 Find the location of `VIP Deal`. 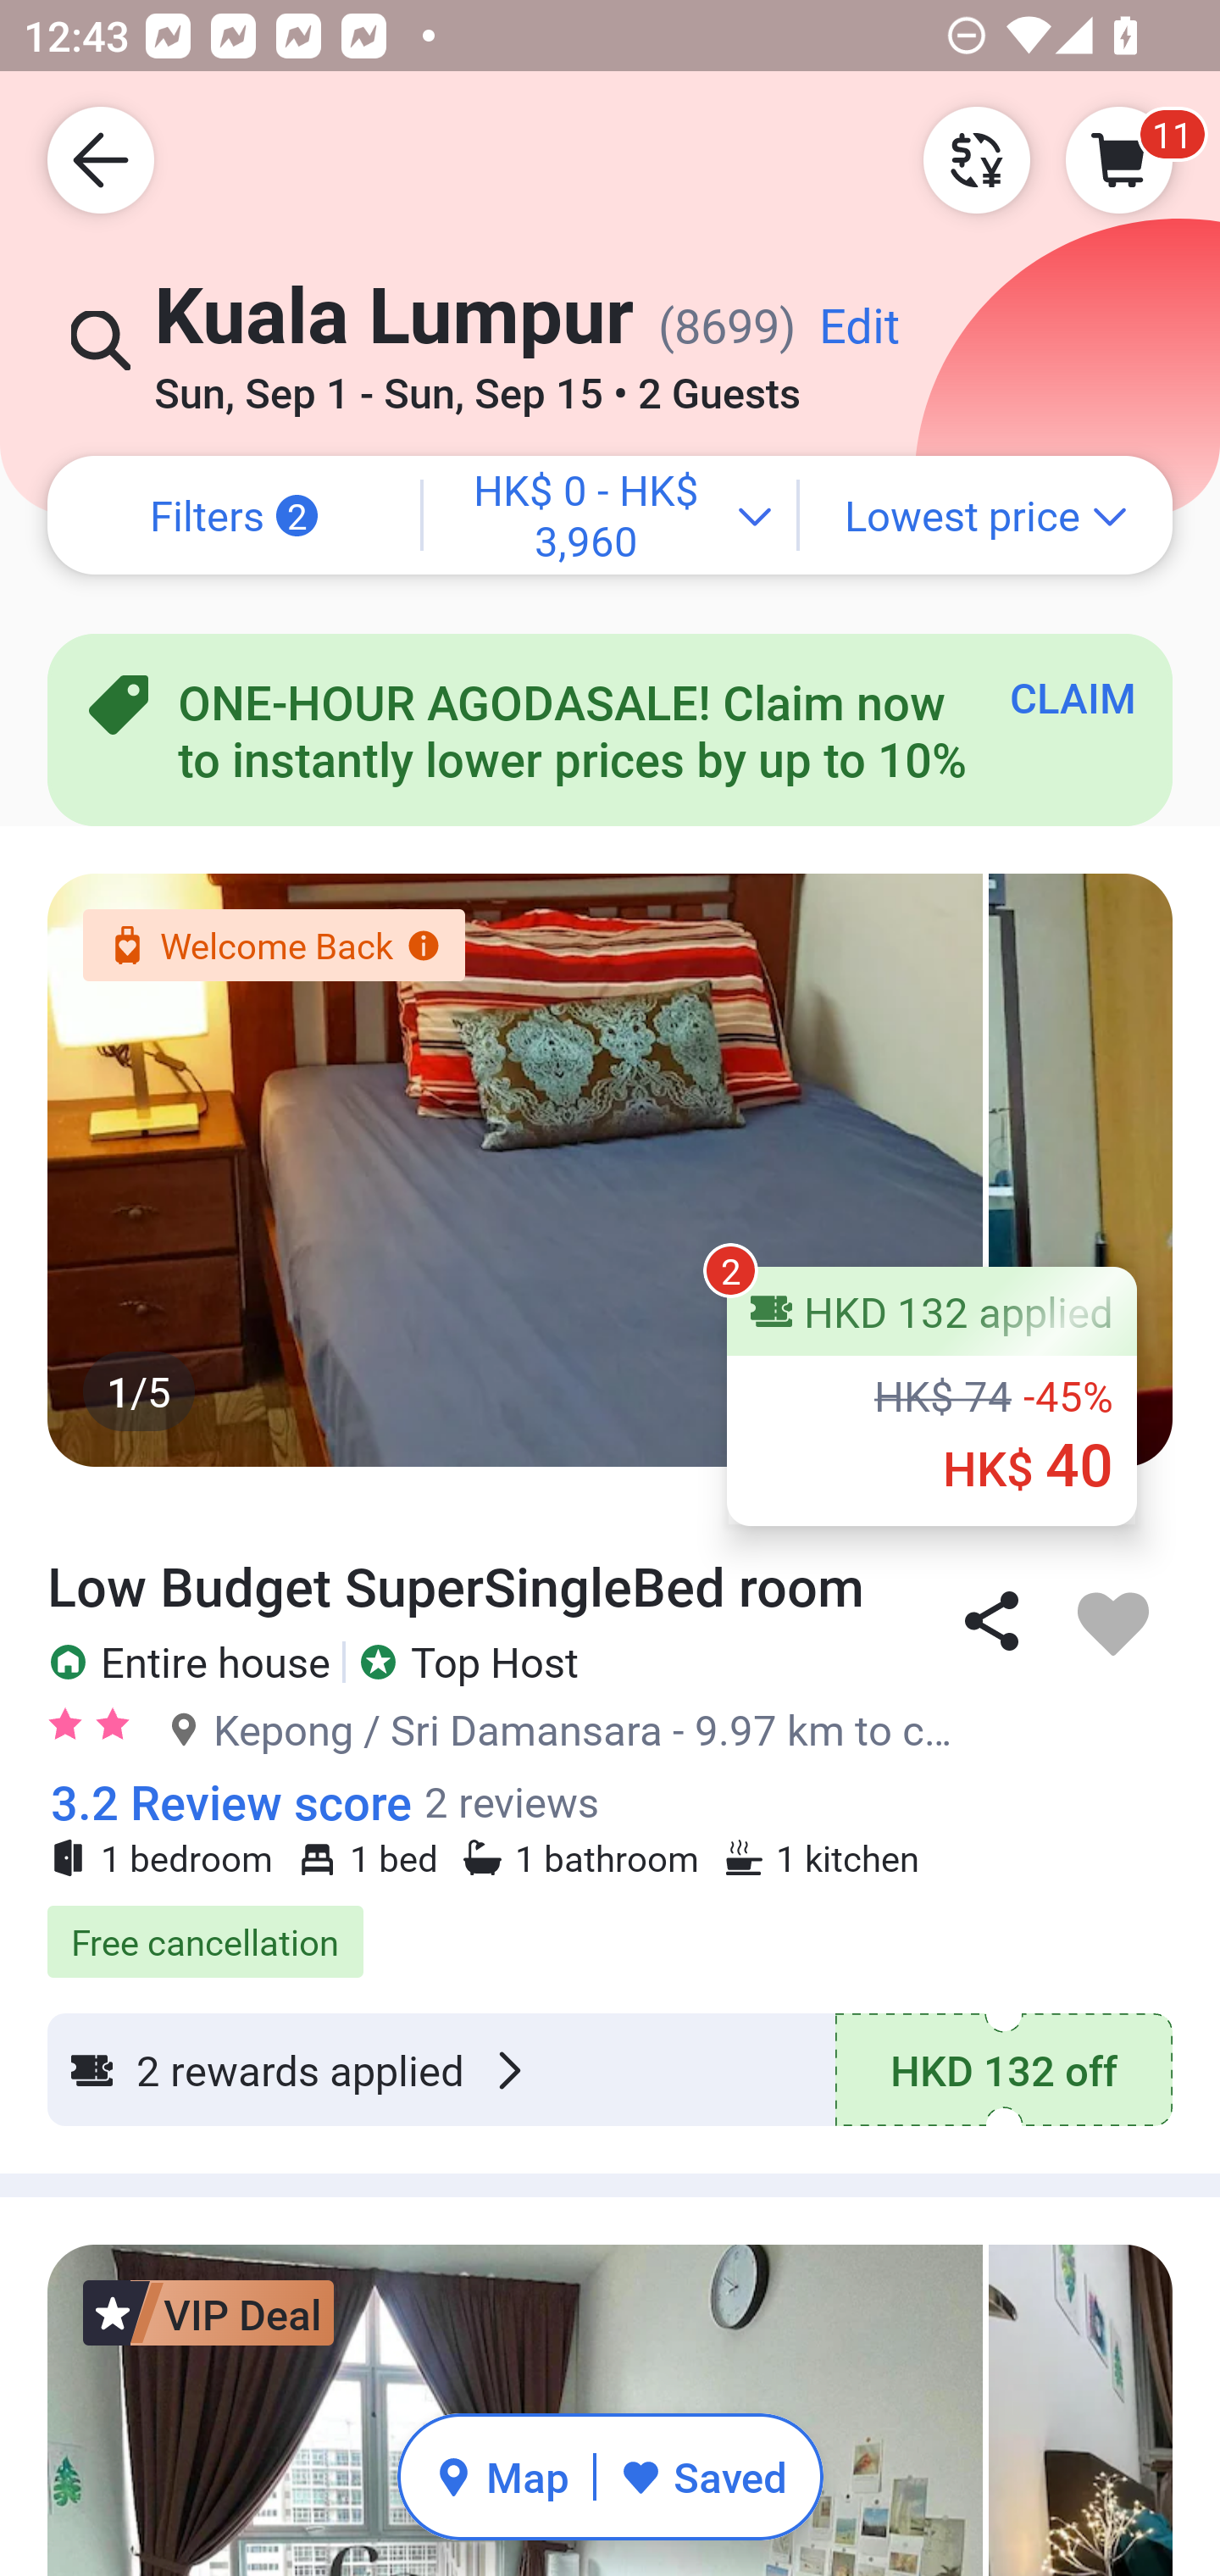

VIP Deal is located at coordinates (208, 2313).